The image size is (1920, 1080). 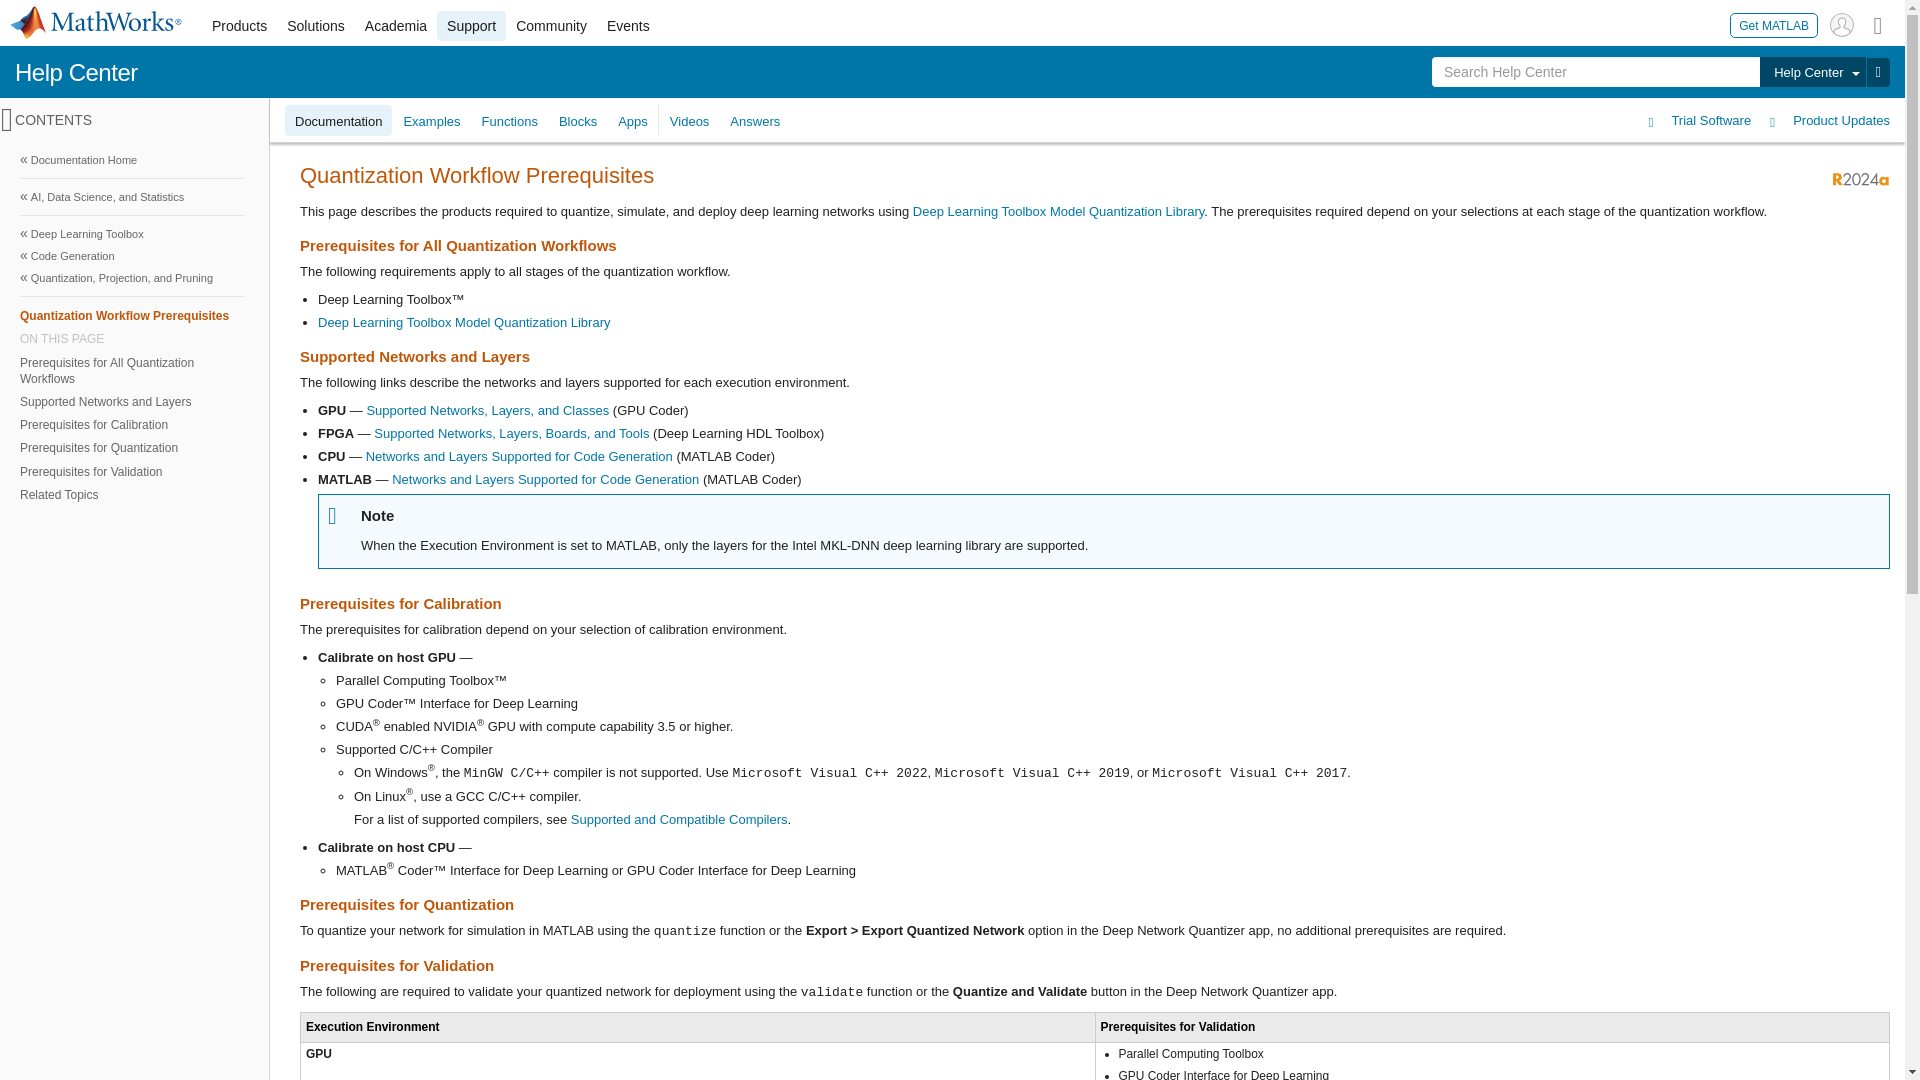 I want to click on Quantization Workflow Prerequisites, so click(x=132, y=315).